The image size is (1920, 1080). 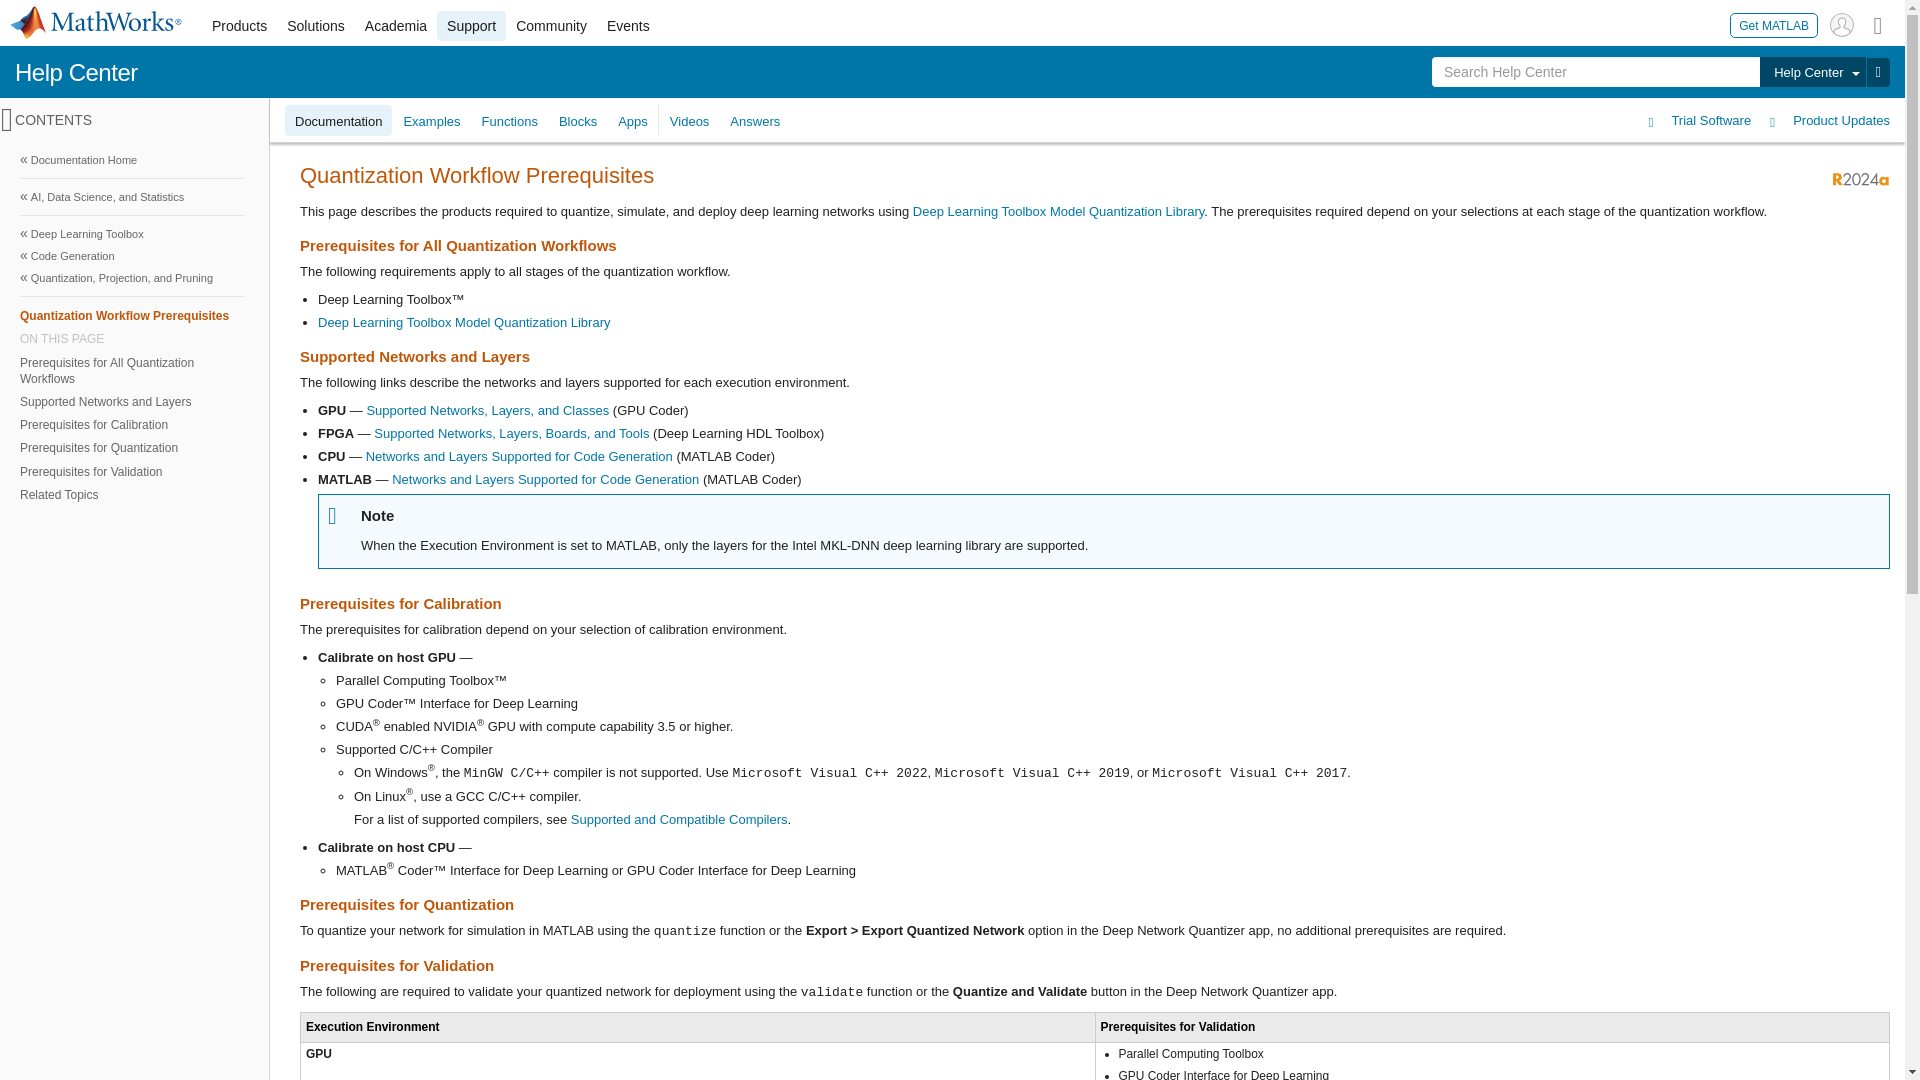 I want to click on Quantization Workflow Prerequisites, so click(x=132, y=315).